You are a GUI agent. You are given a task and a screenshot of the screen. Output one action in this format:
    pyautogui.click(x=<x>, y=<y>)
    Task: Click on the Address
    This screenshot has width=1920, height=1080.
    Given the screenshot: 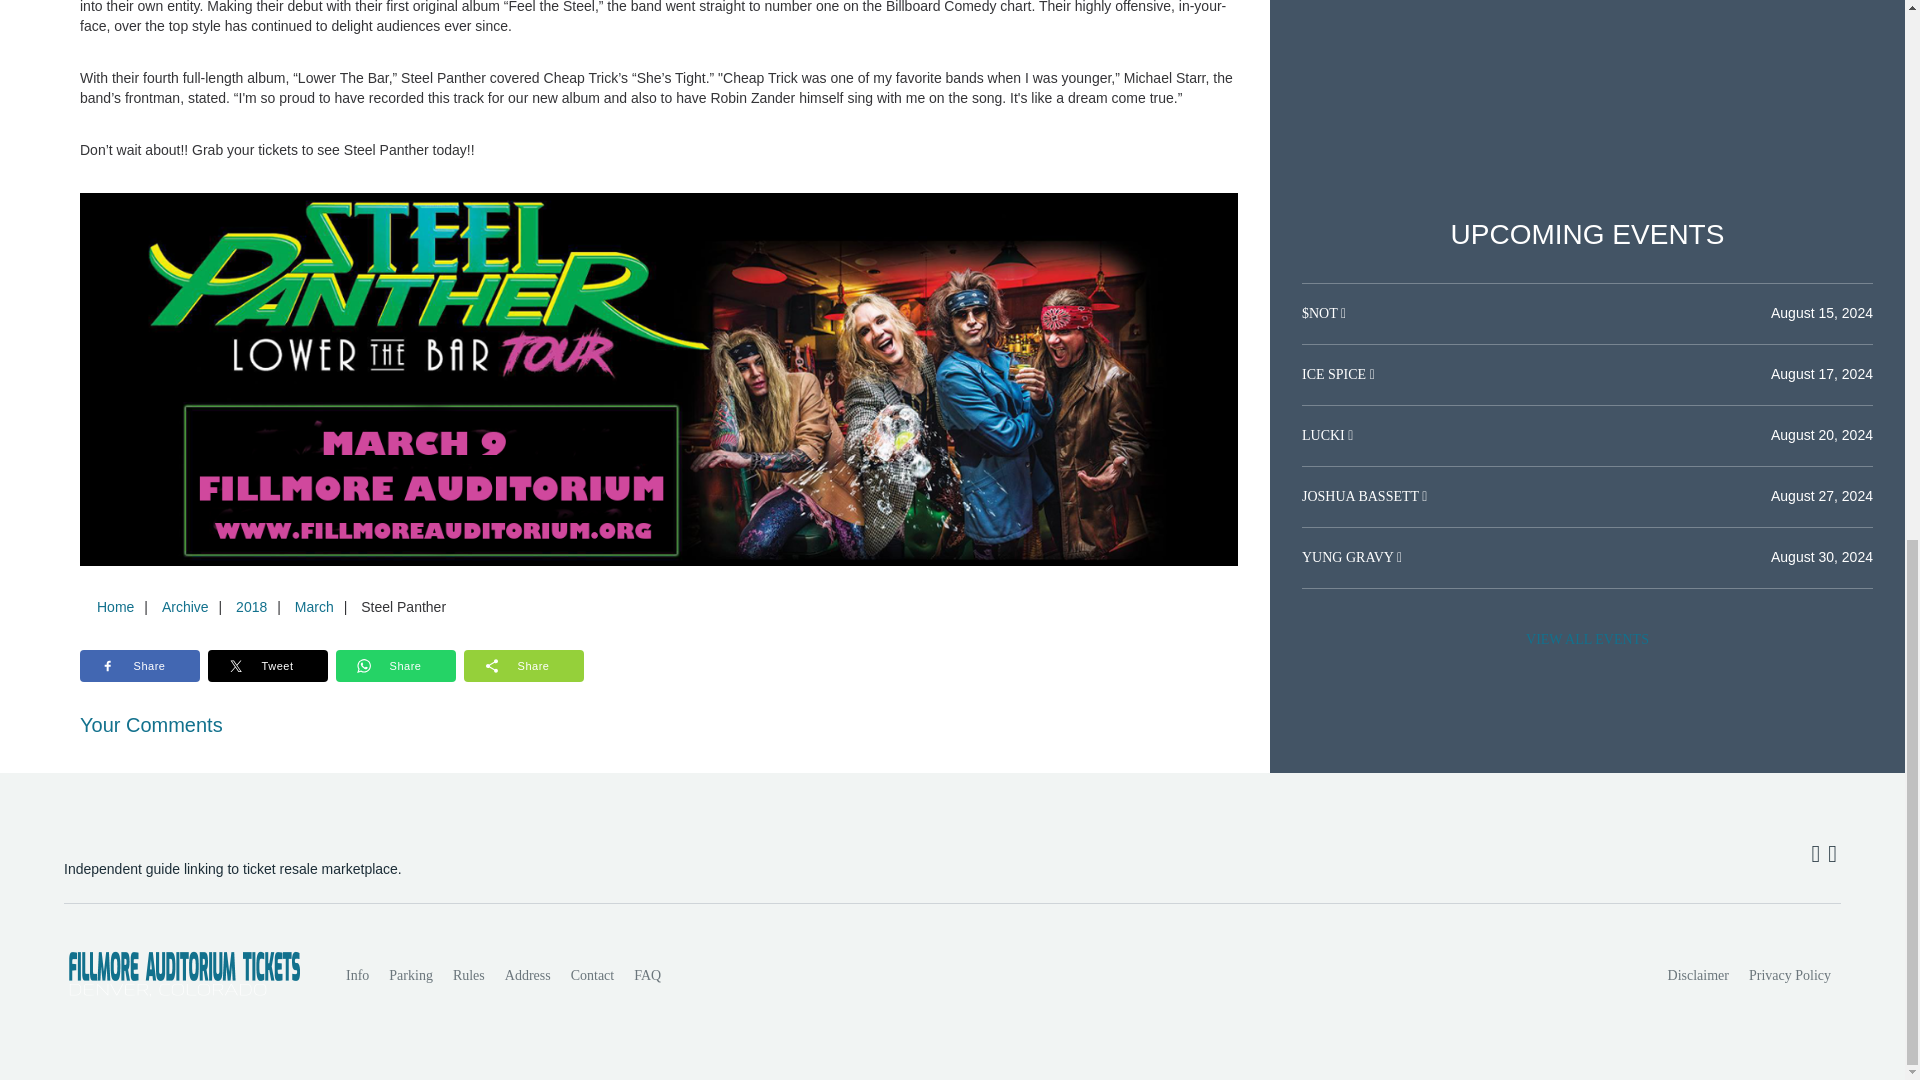 What is the action you would take?
    pyautogui.click(x=528, y=975)
    